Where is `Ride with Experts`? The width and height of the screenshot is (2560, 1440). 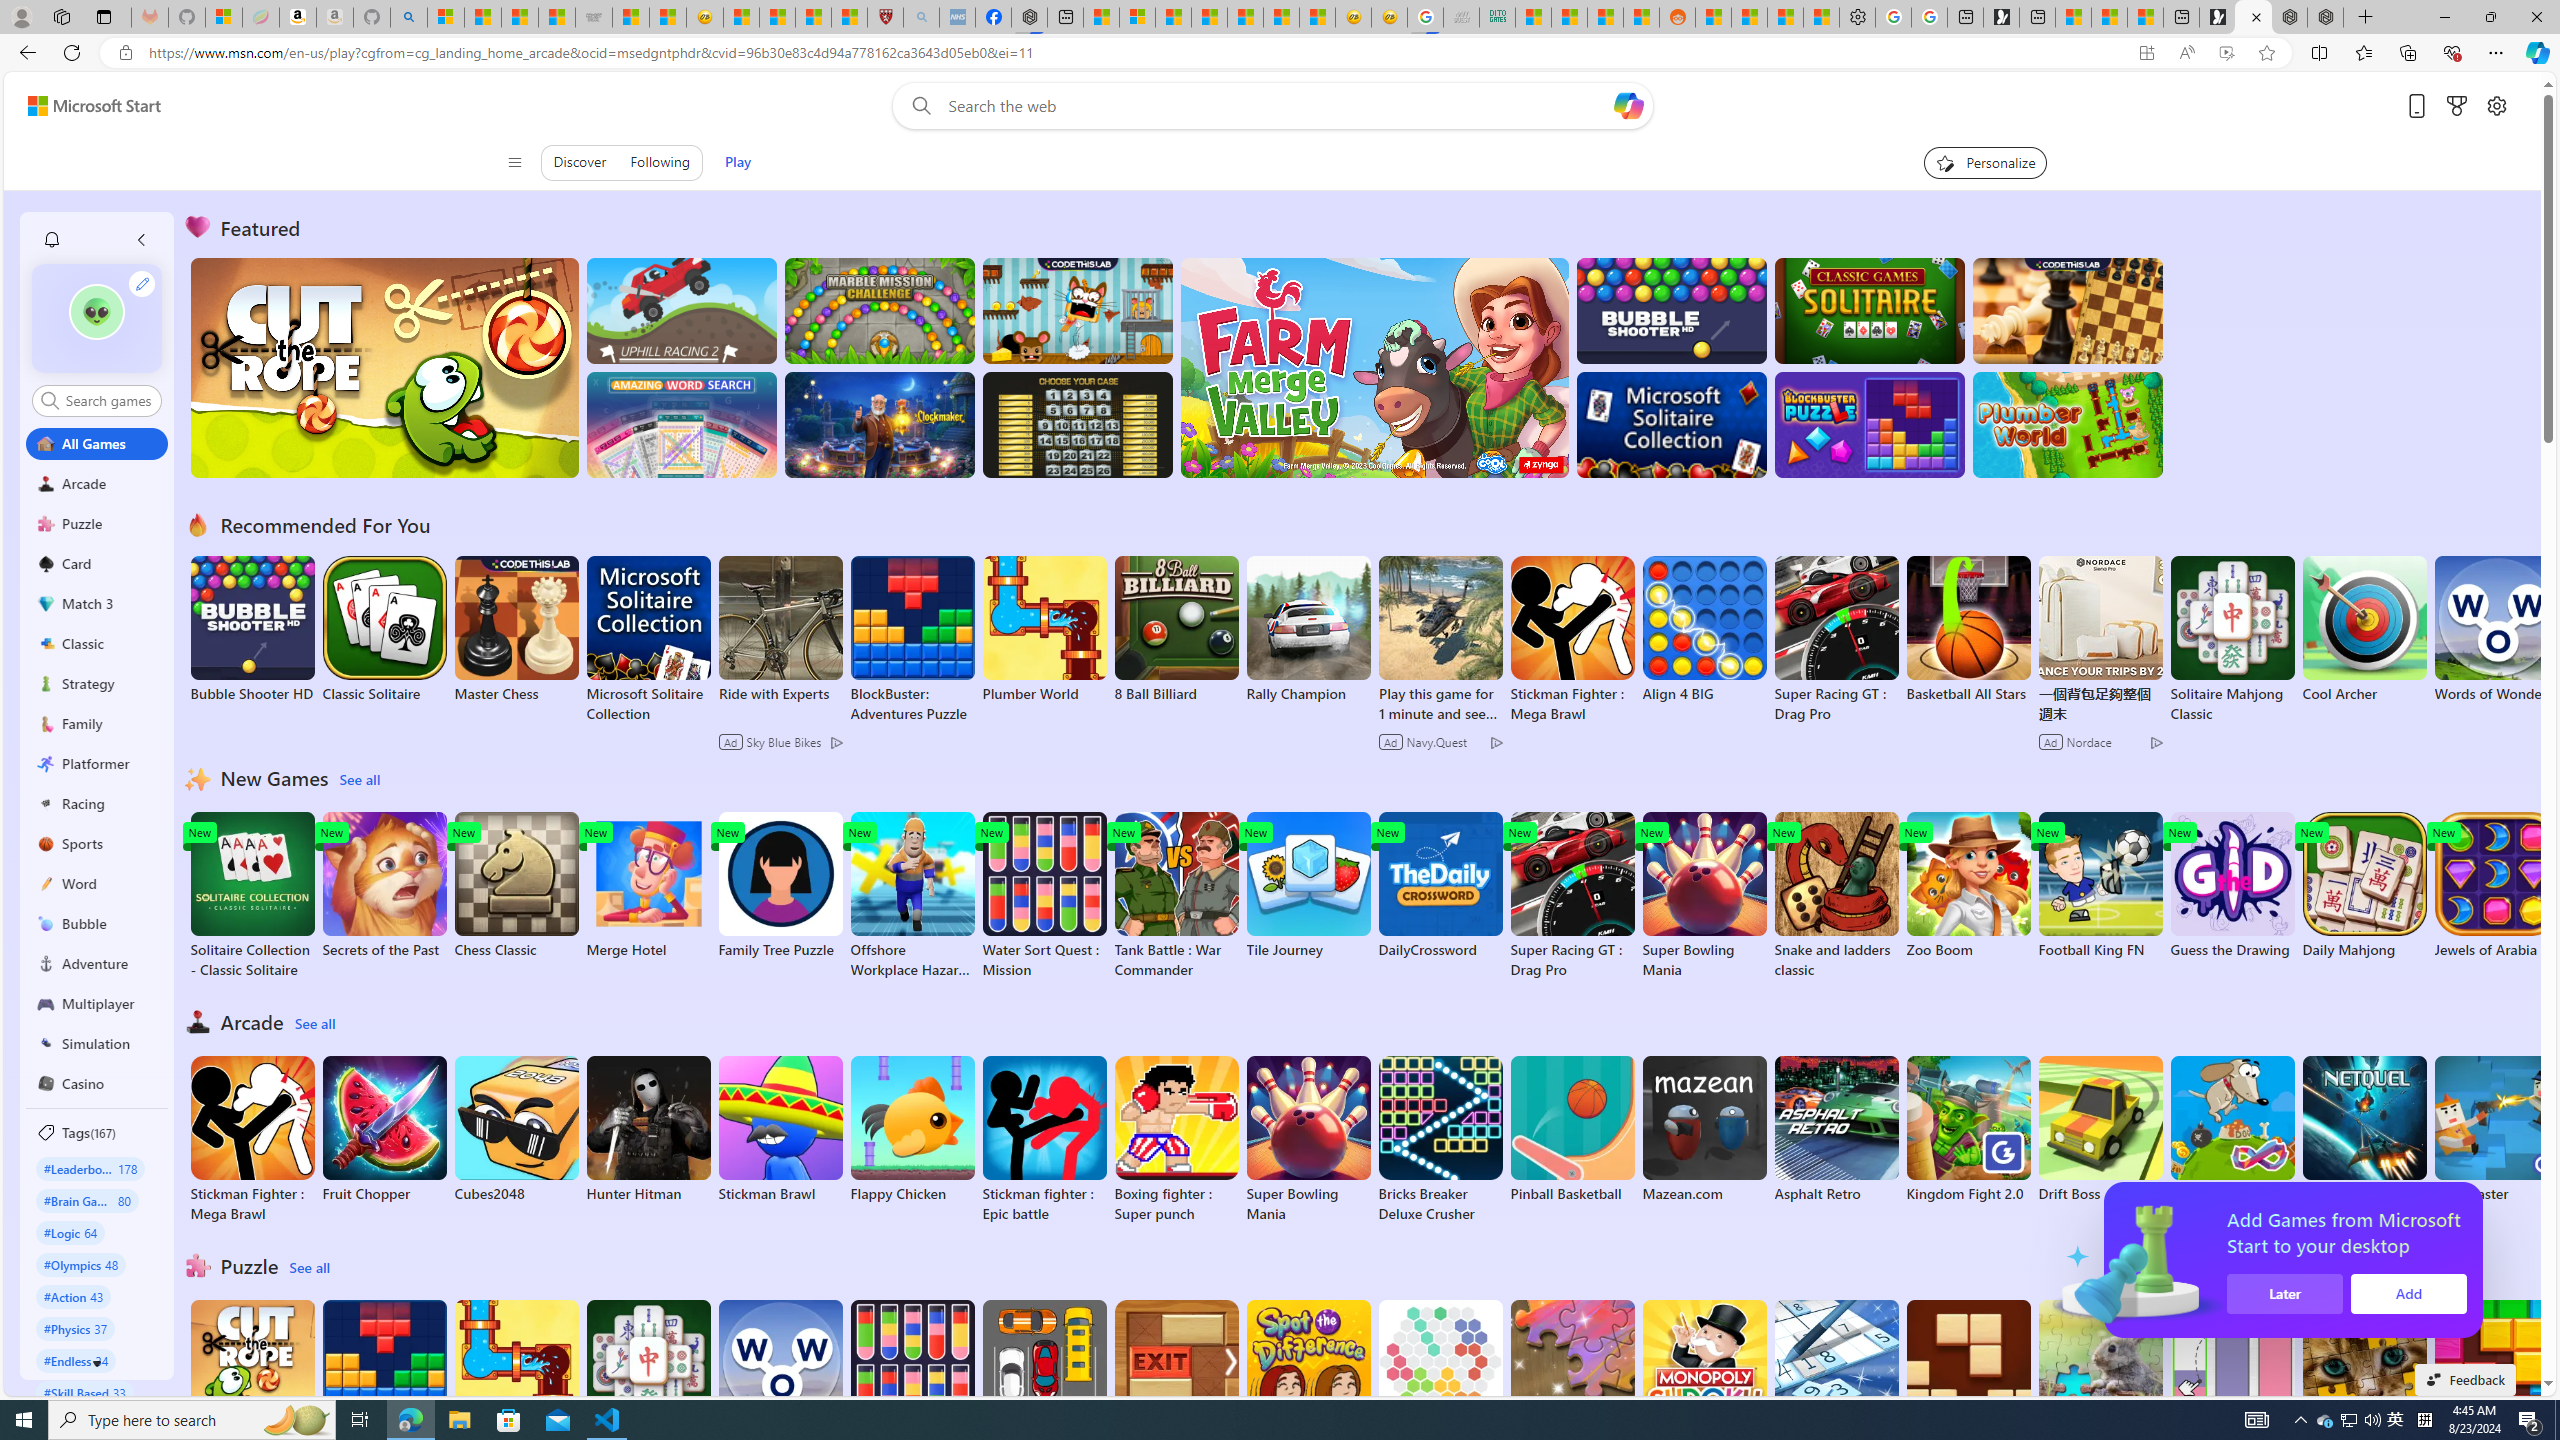
Ride with Experts is located at coordinates (779, 694).